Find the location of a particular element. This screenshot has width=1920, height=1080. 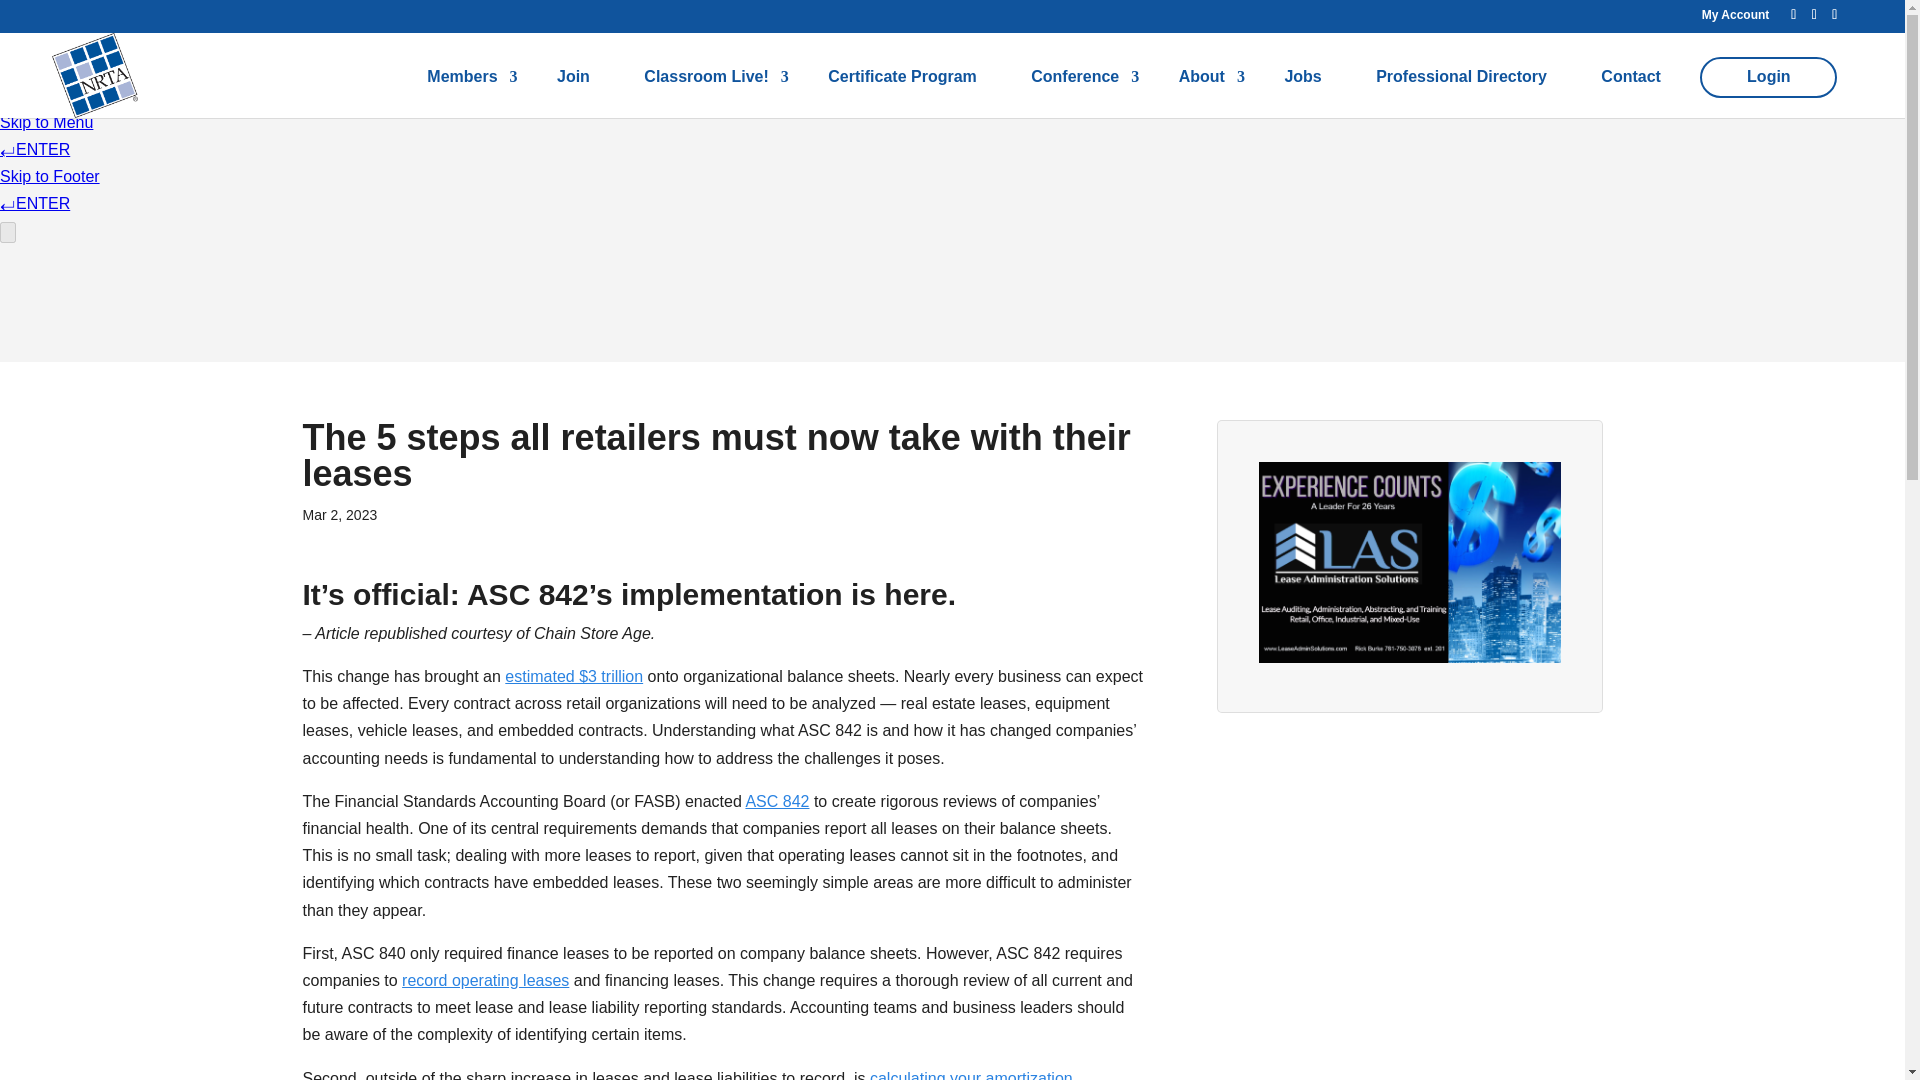

Join is located at coordinates (572, 94).